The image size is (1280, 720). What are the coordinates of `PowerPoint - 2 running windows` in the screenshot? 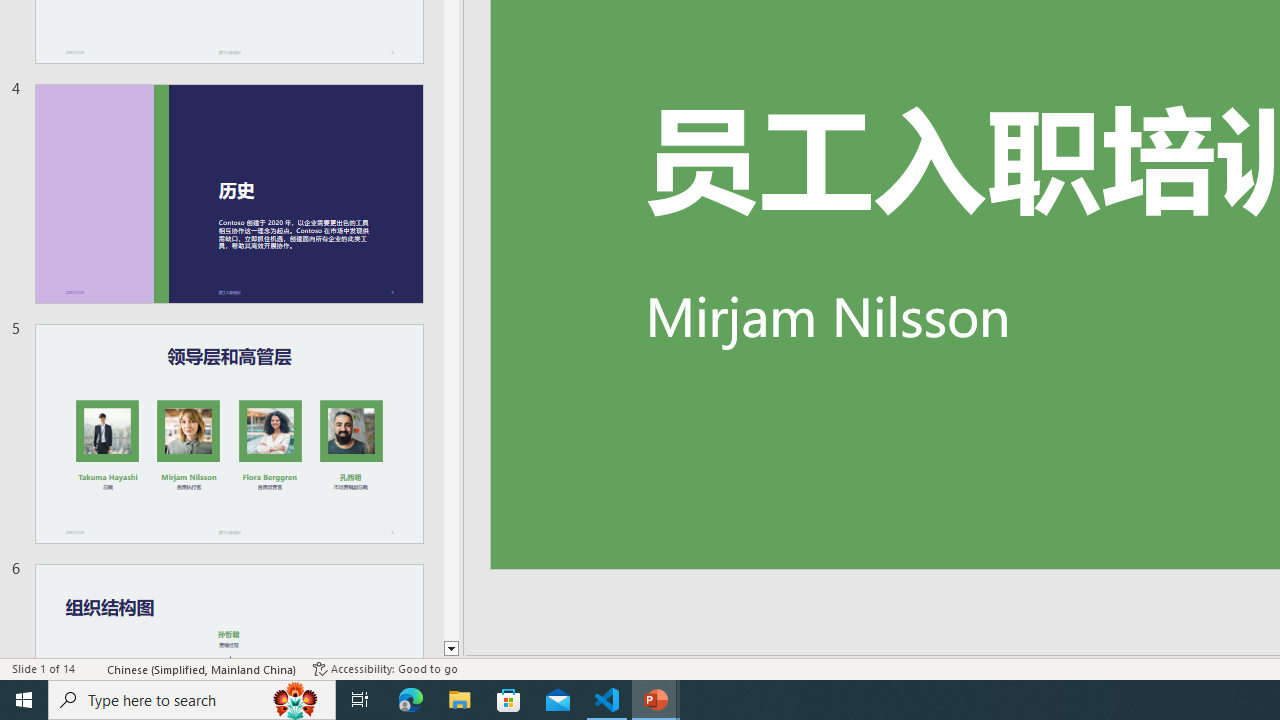 It's located at (656, 700).